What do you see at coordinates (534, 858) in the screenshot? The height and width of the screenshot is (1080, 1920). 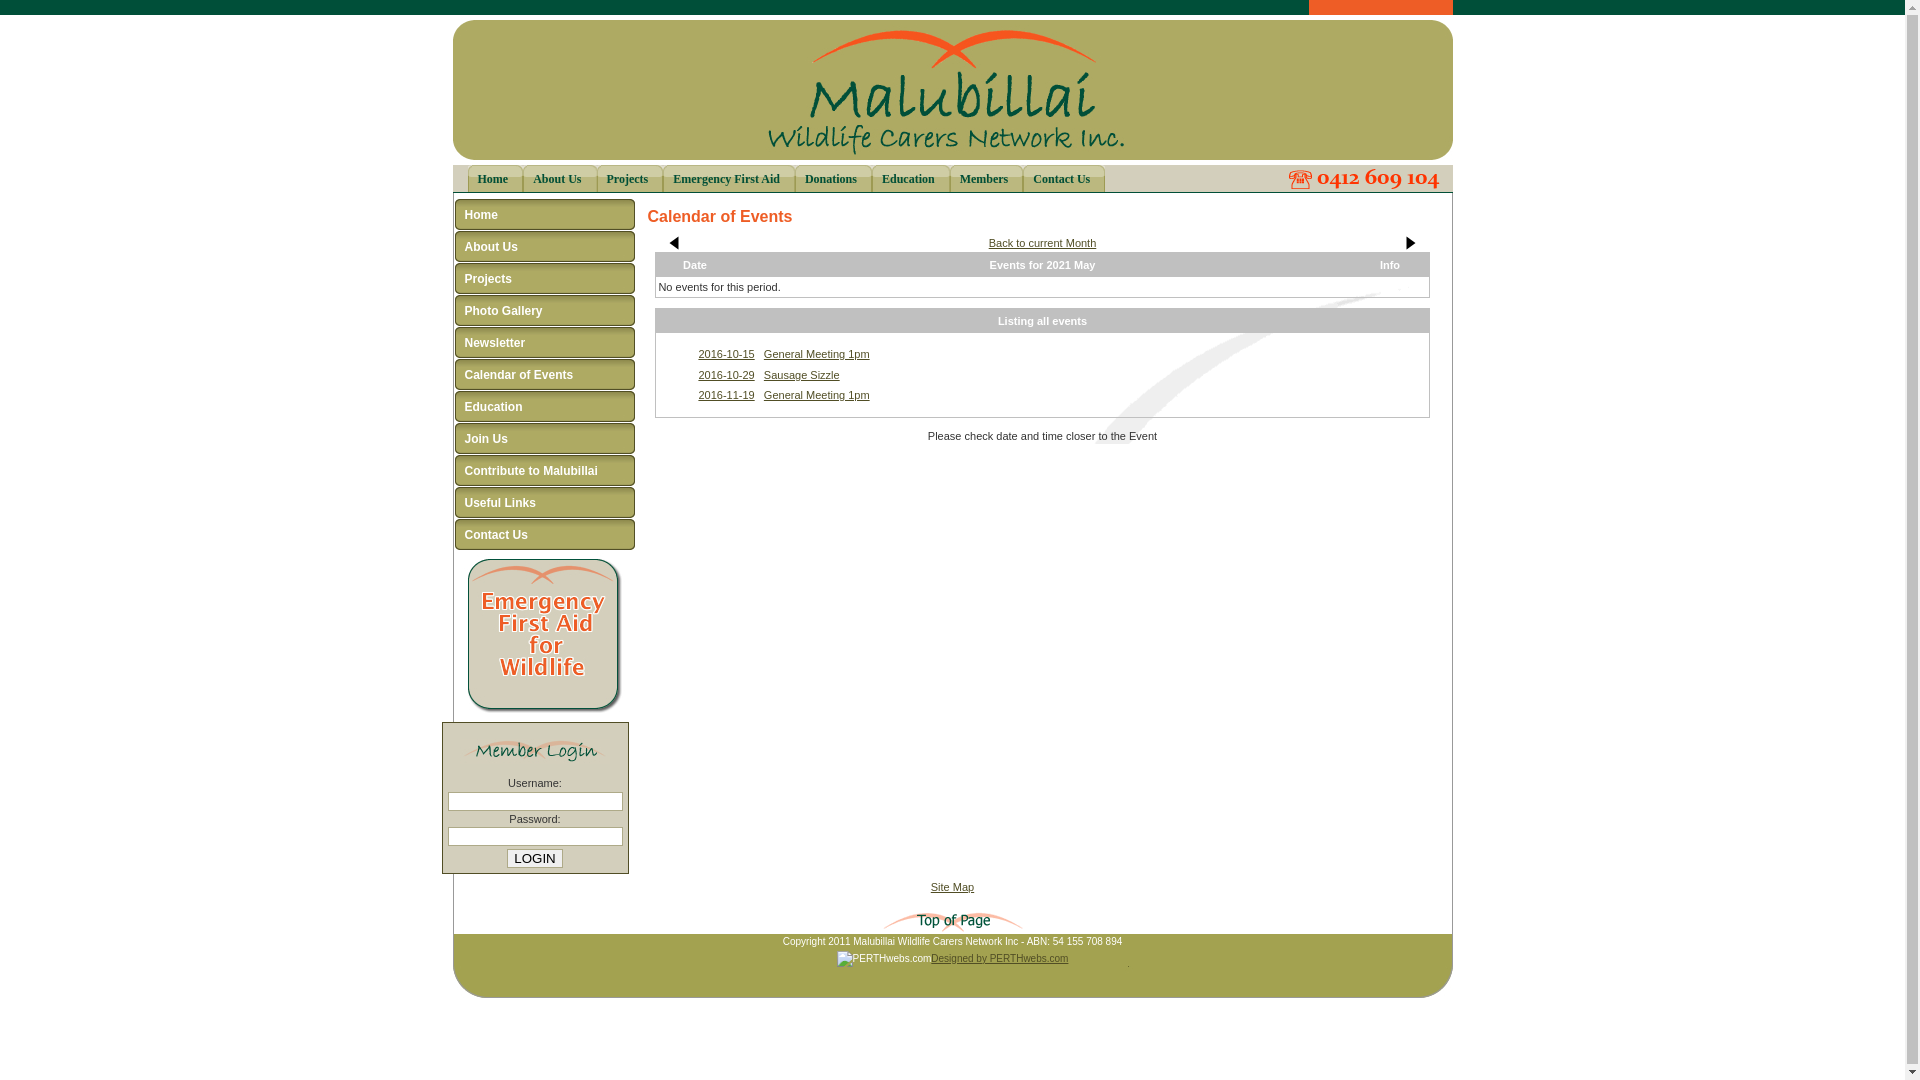 I see `Login` at bounding box center [534, 858].